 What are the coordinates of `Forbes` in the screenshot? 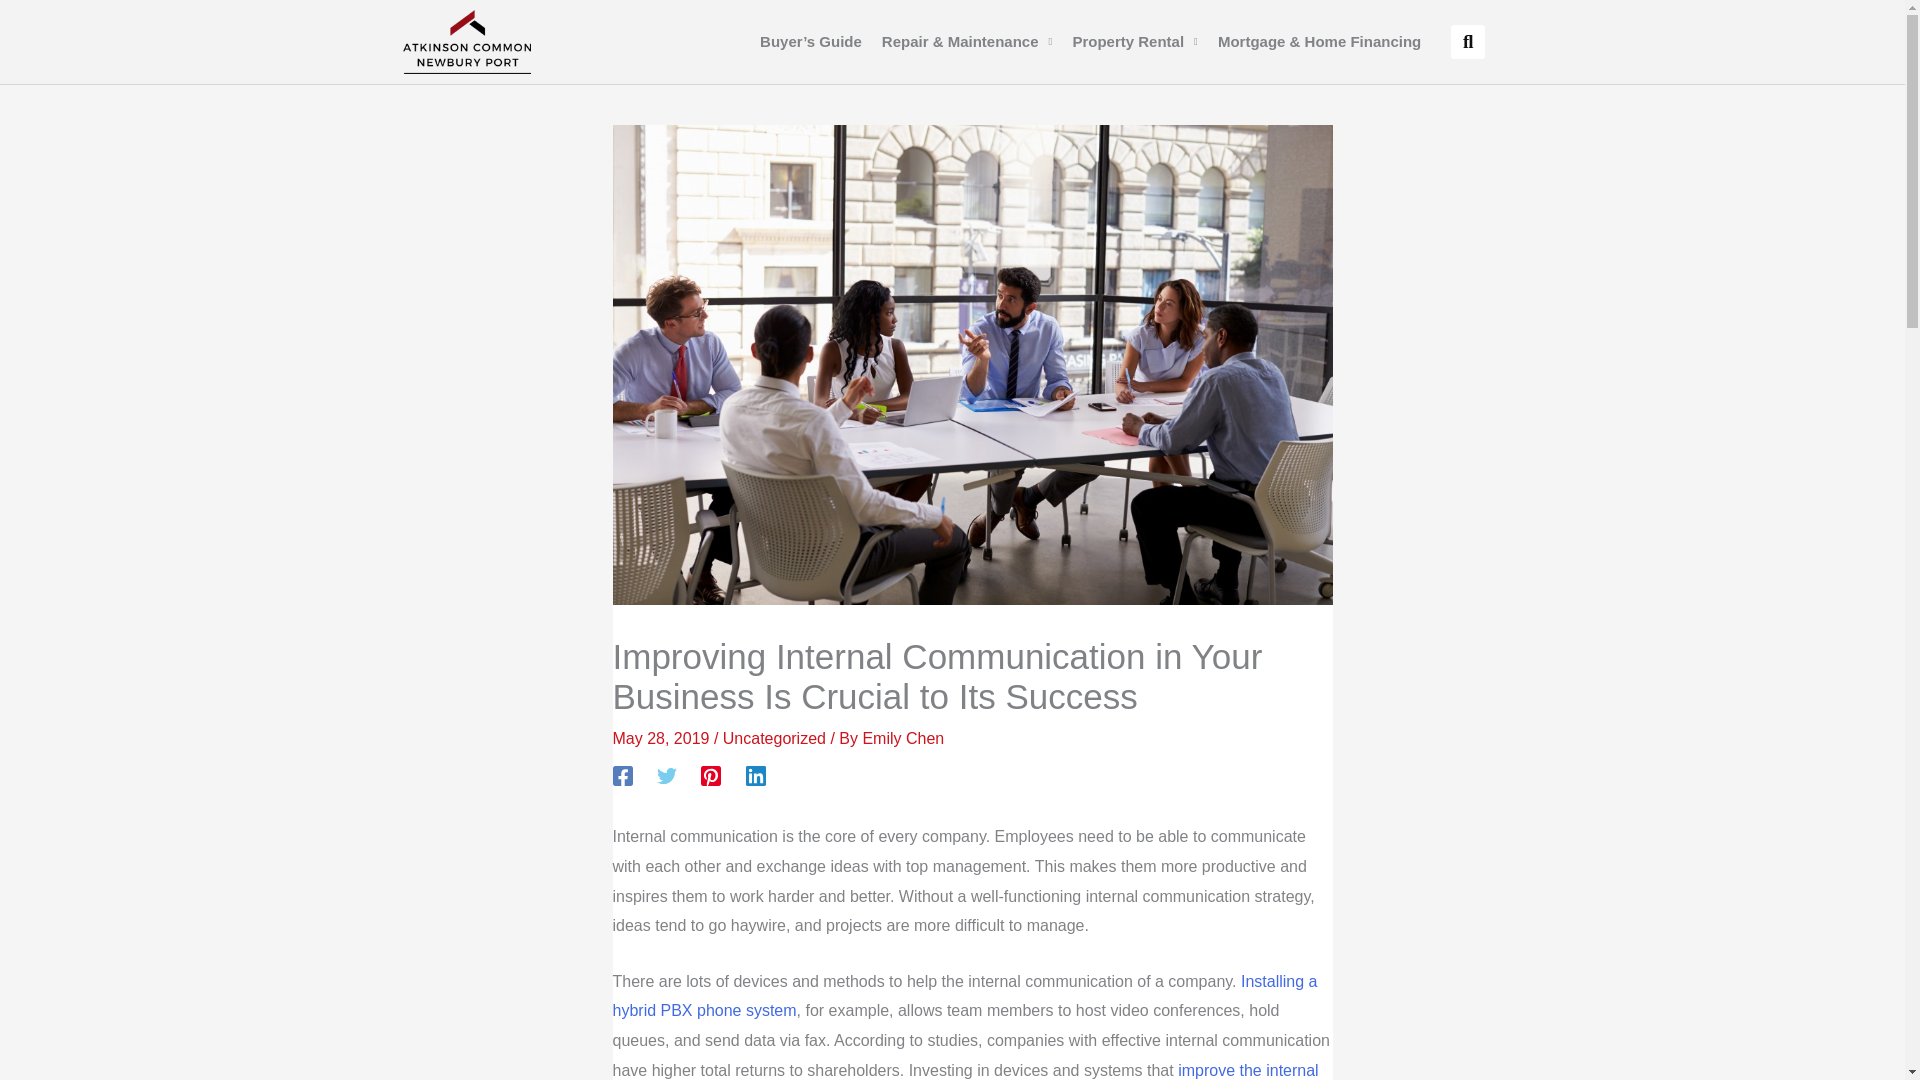 It's located at (964, 1070).